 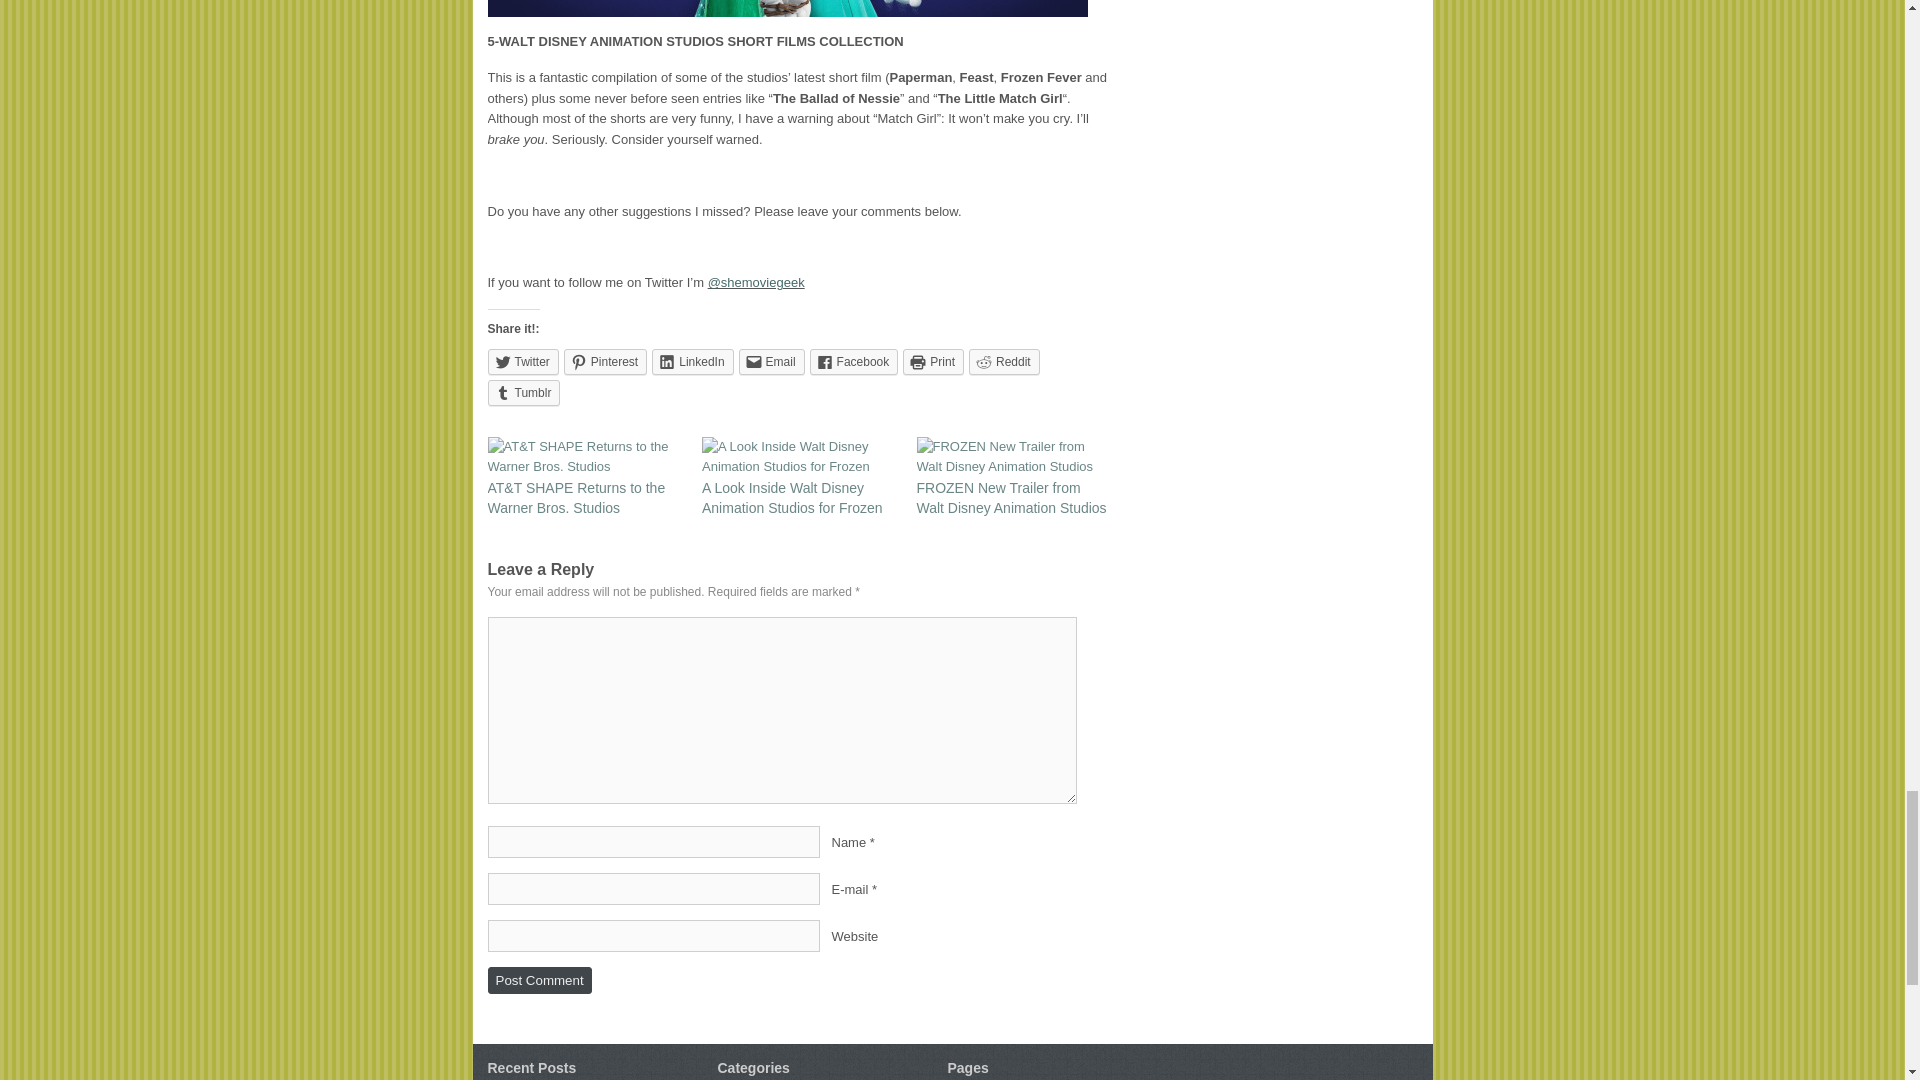 I want to click on Click to print, so click(x=932, y=361).